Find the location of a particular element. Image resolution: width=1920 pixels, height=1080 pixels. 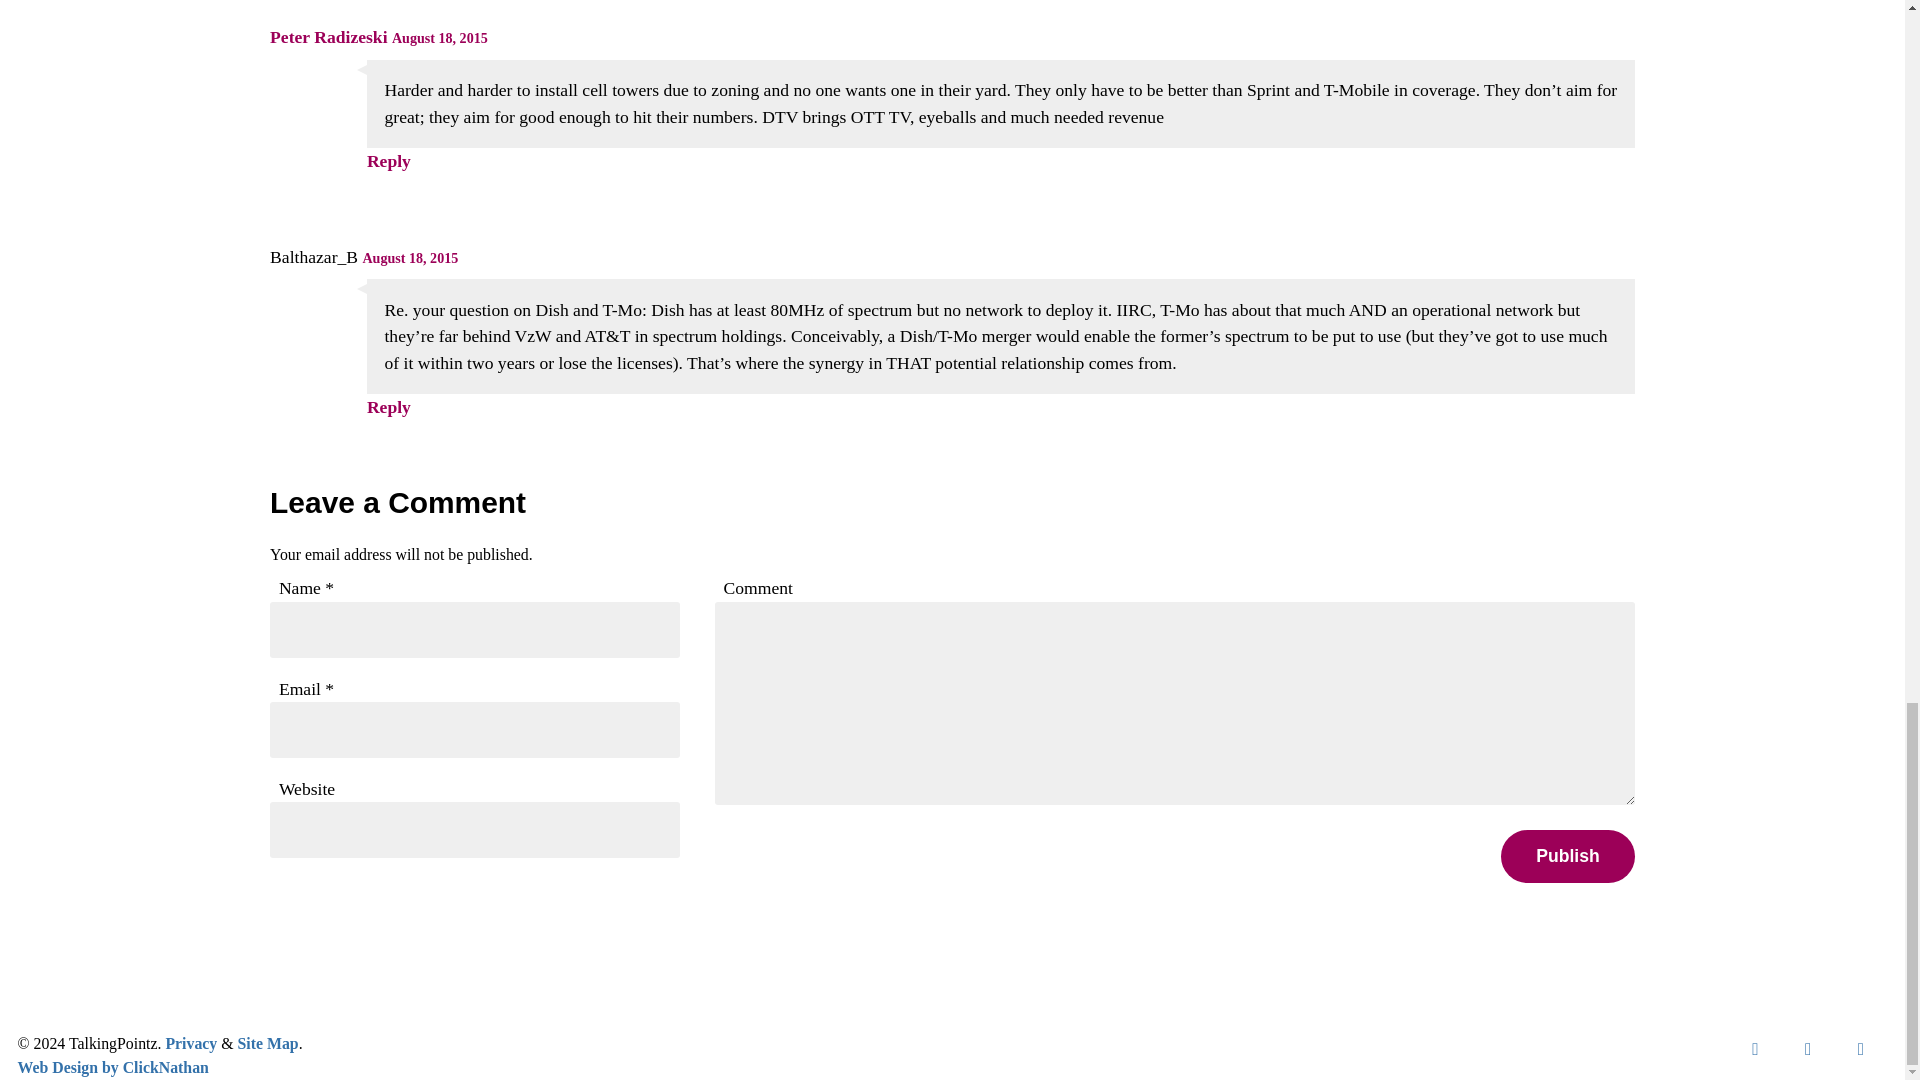

Peter Radizeski is located at coordinates (328, 37).